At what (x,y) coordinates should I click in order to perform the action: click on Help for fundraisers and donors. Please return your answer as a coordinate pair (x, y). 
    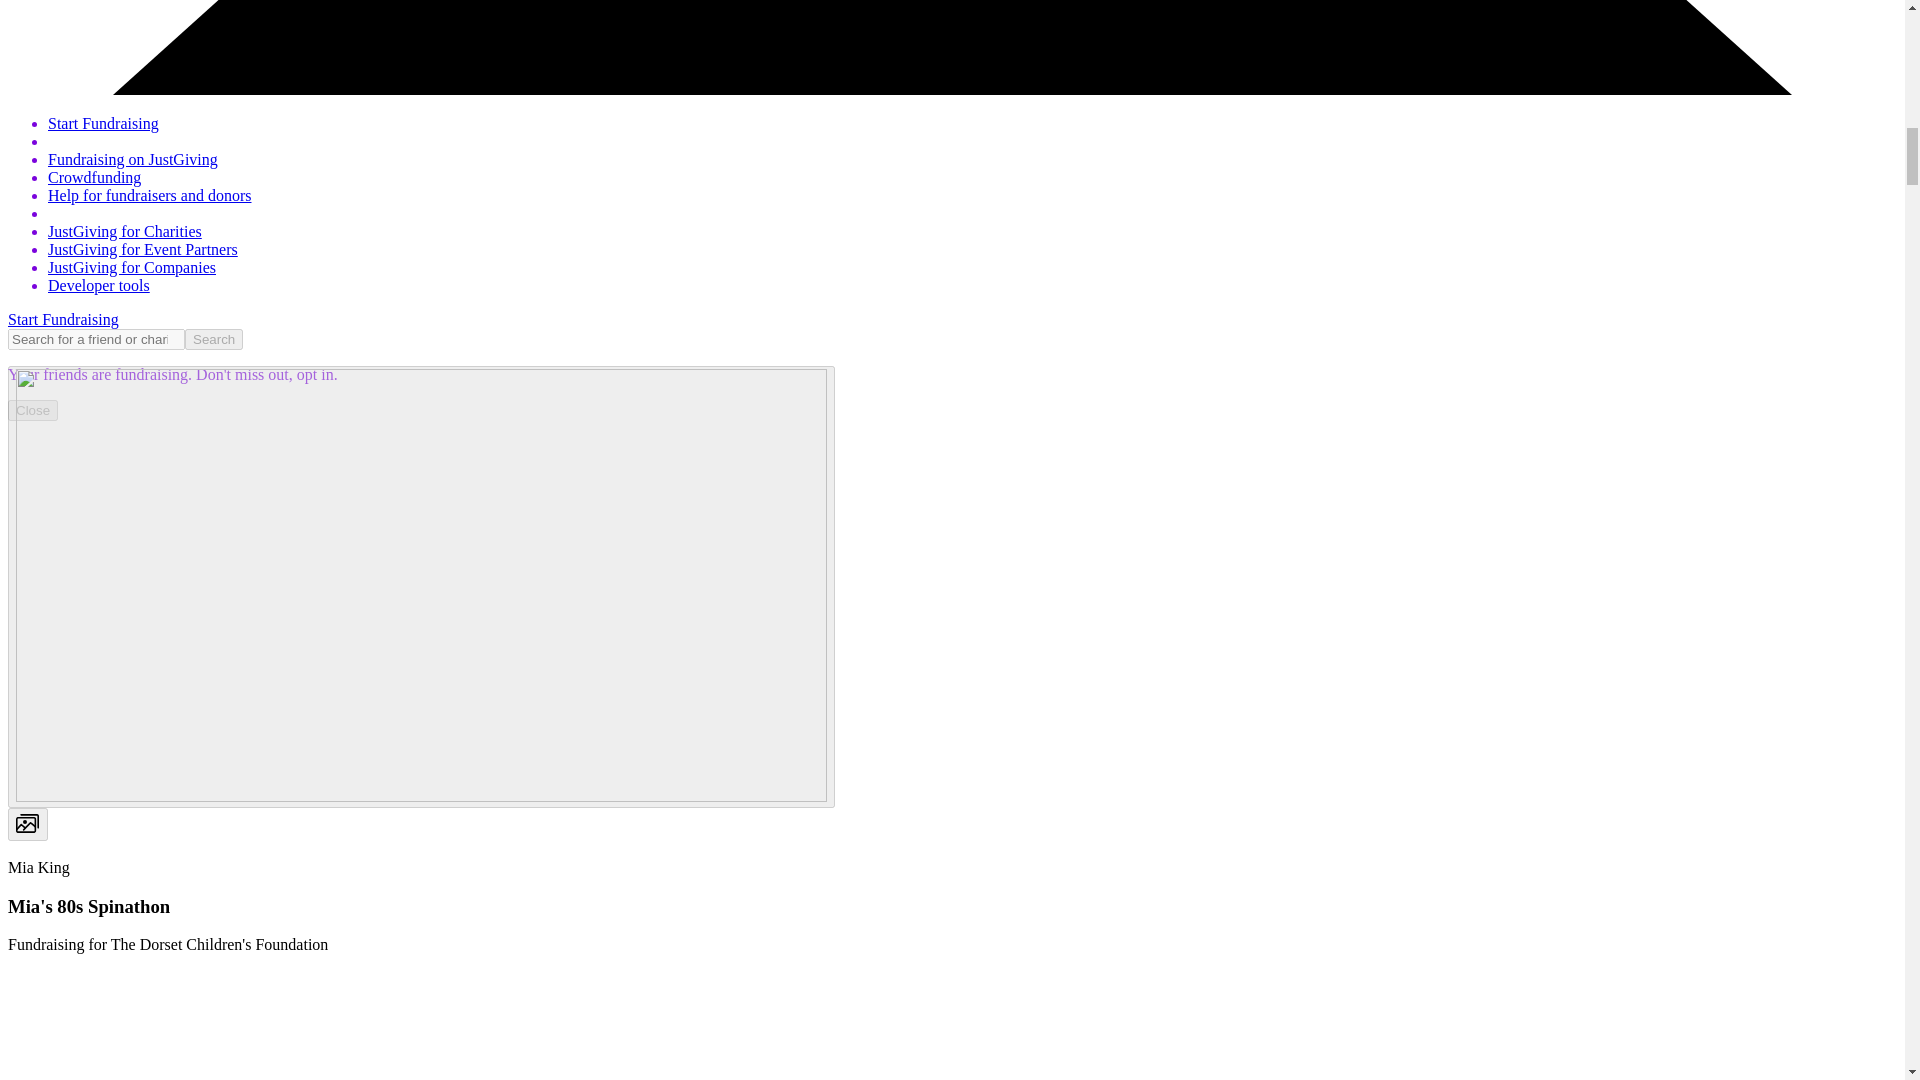
    Looking at the image, I should click on (150, 195).